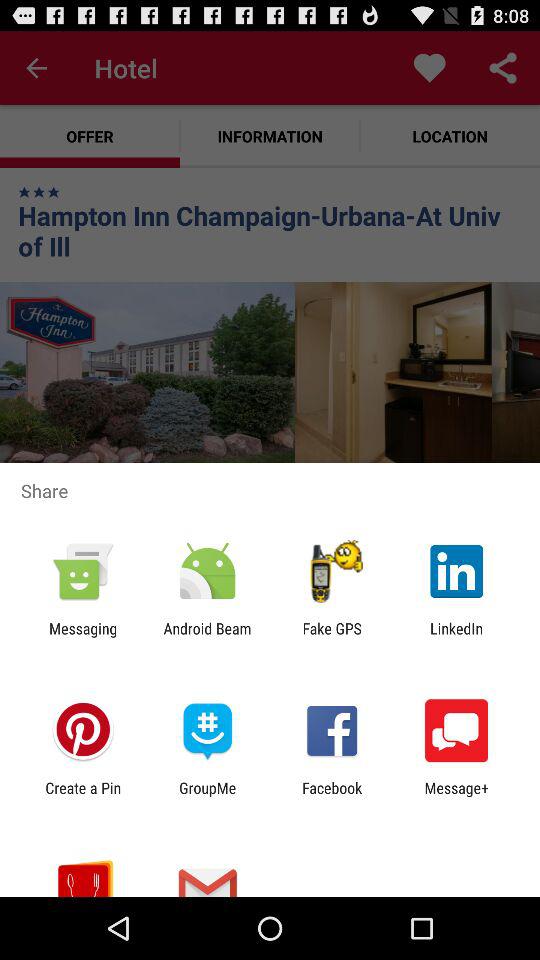 This screenshot has height=960, width=540. Describe the element at coordinates (83, 796) in the screenshot. I see `jump to create a pin item` at that location.